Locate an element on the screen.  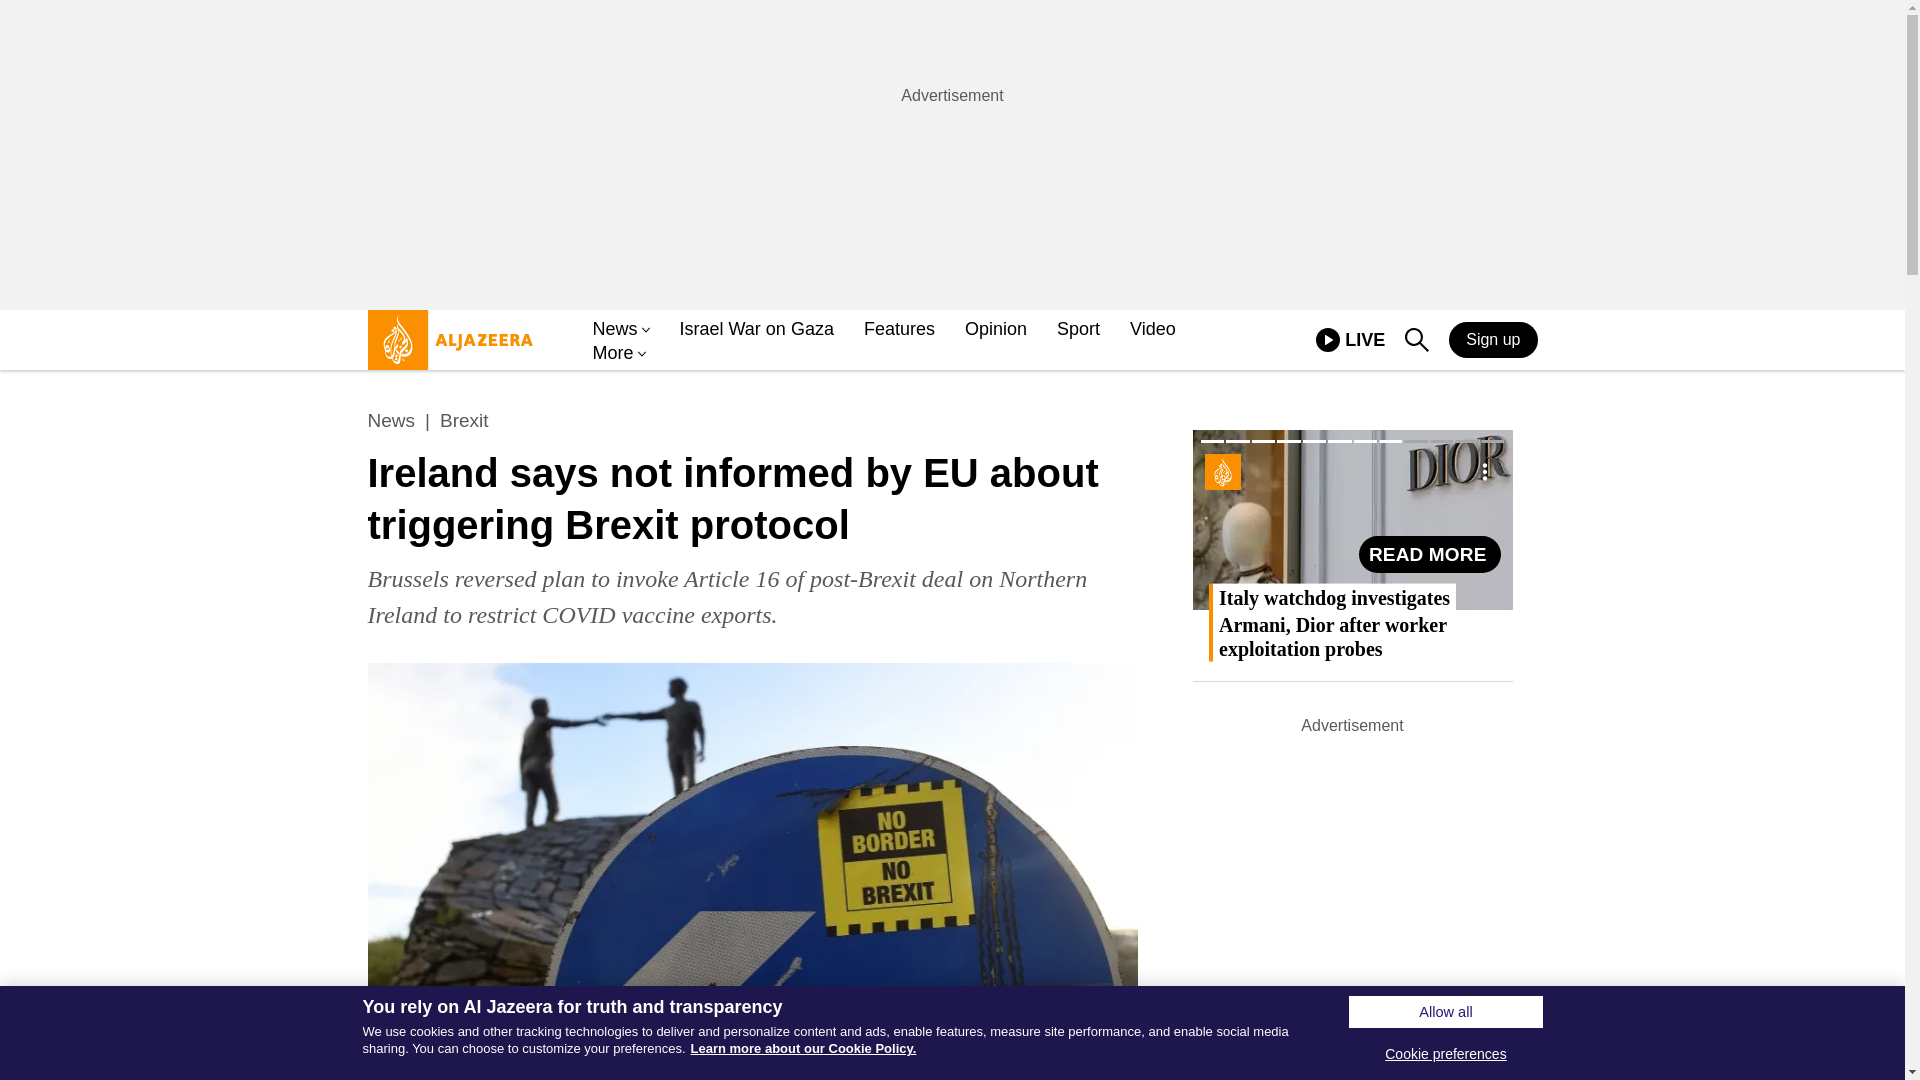
Sport is located at coordinates (1078, 330).